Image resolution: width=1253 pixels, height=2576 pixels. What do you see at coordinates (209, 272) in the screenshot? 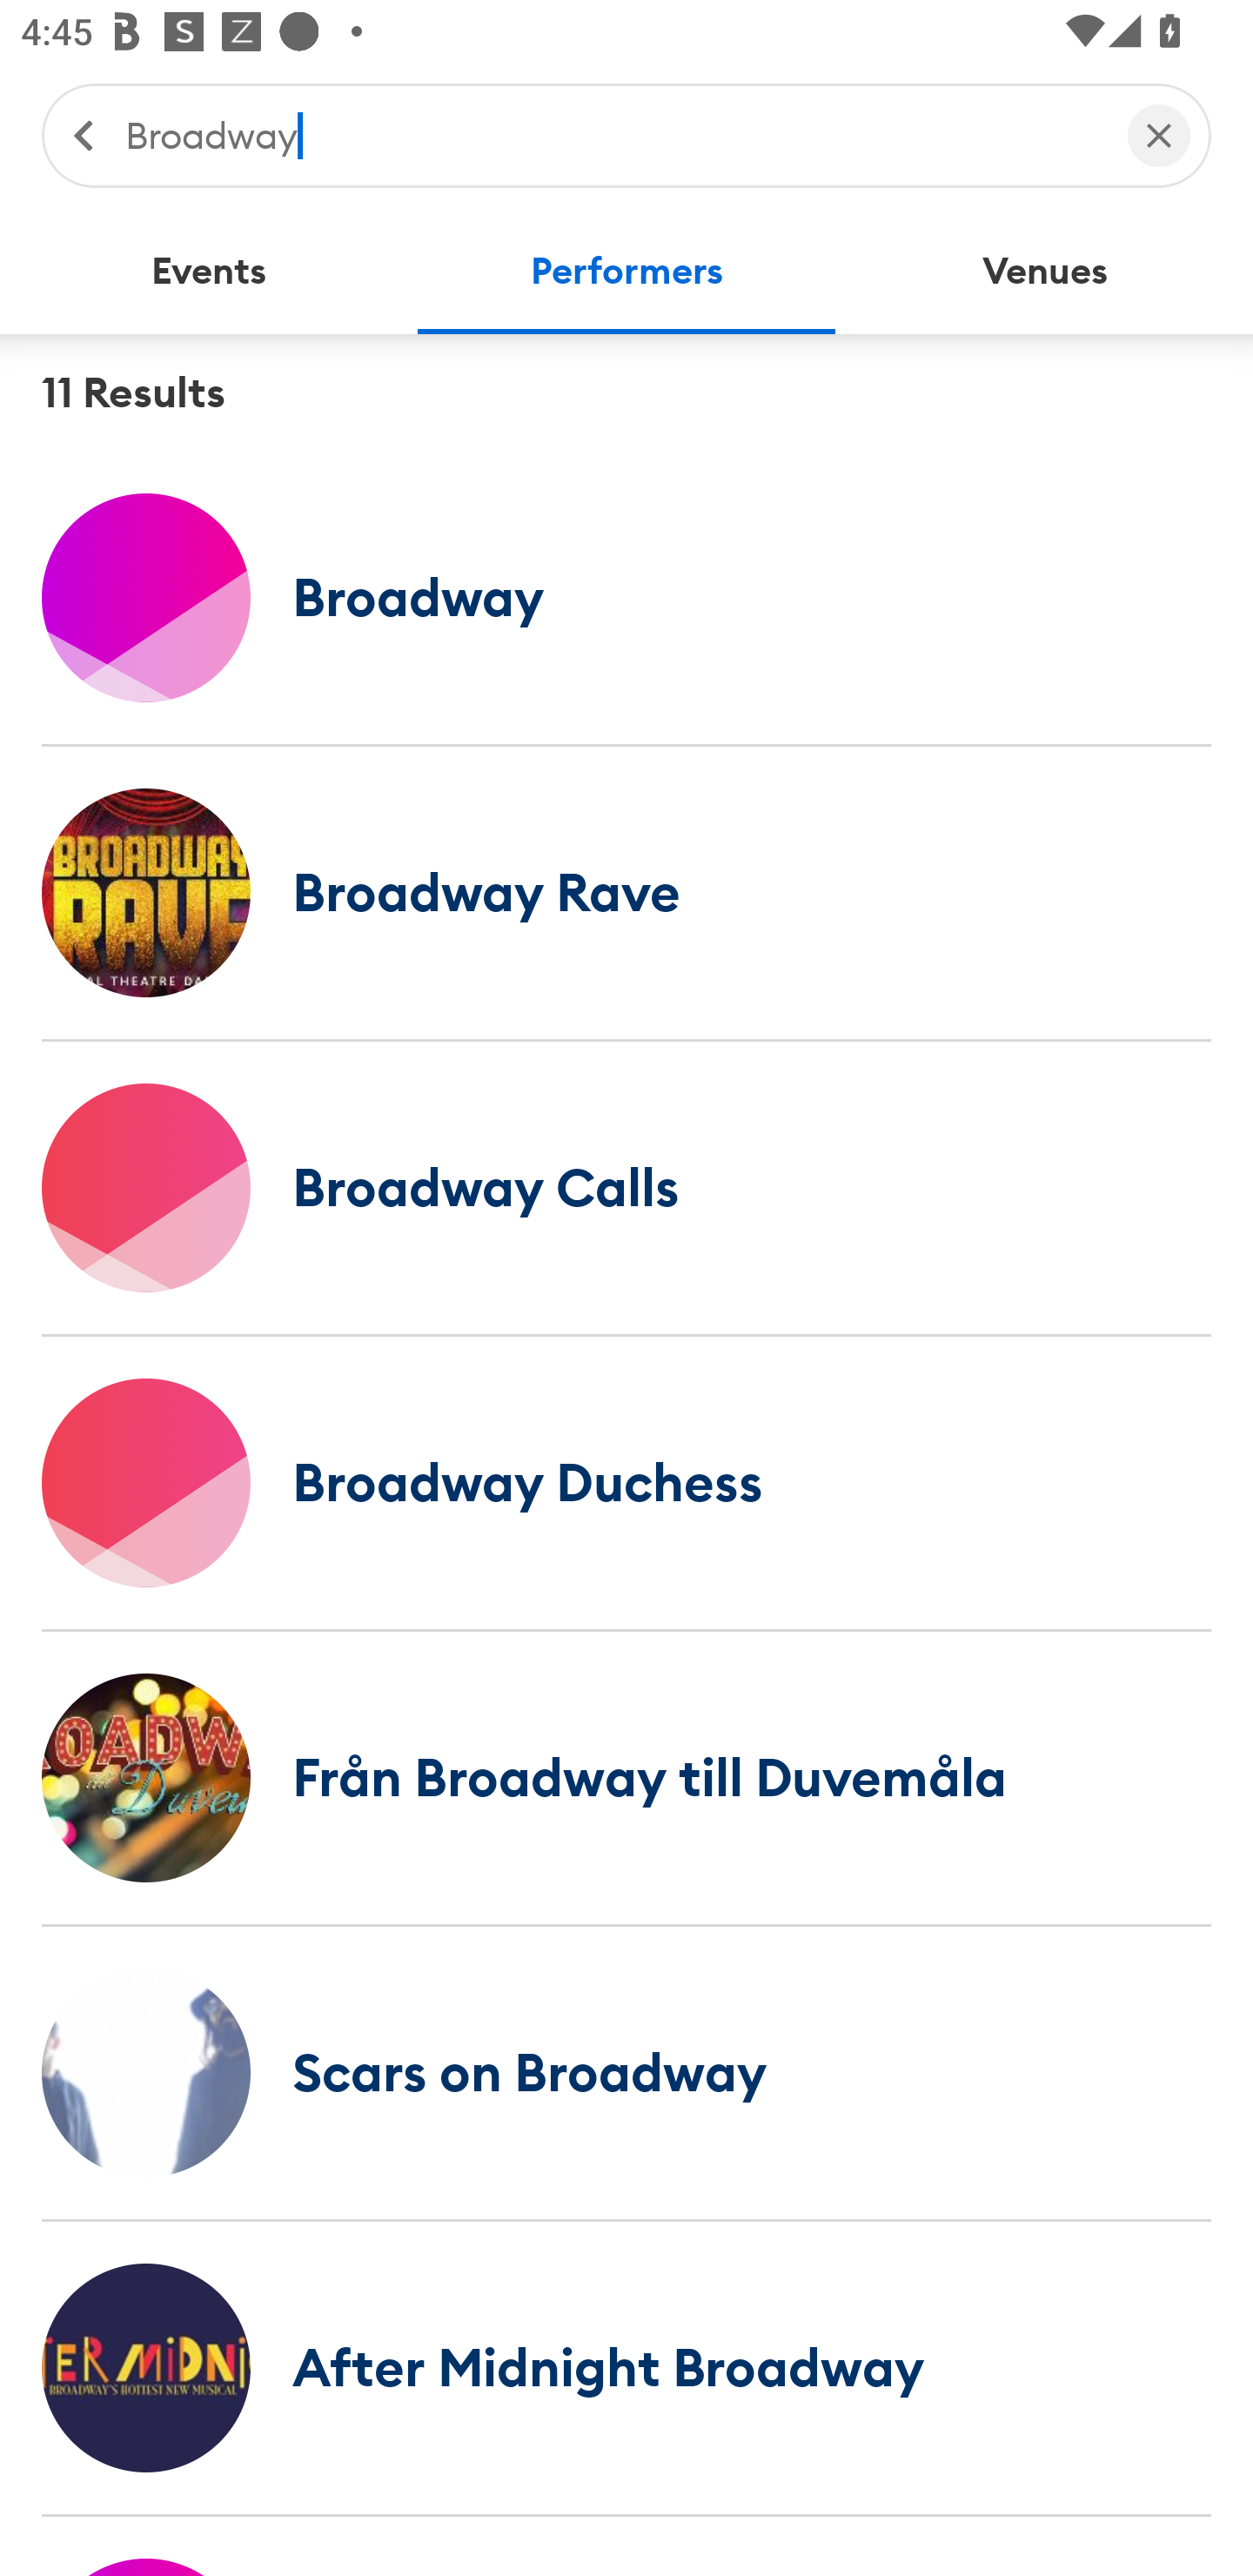
I see `Events` at bounding box center [209, 272].